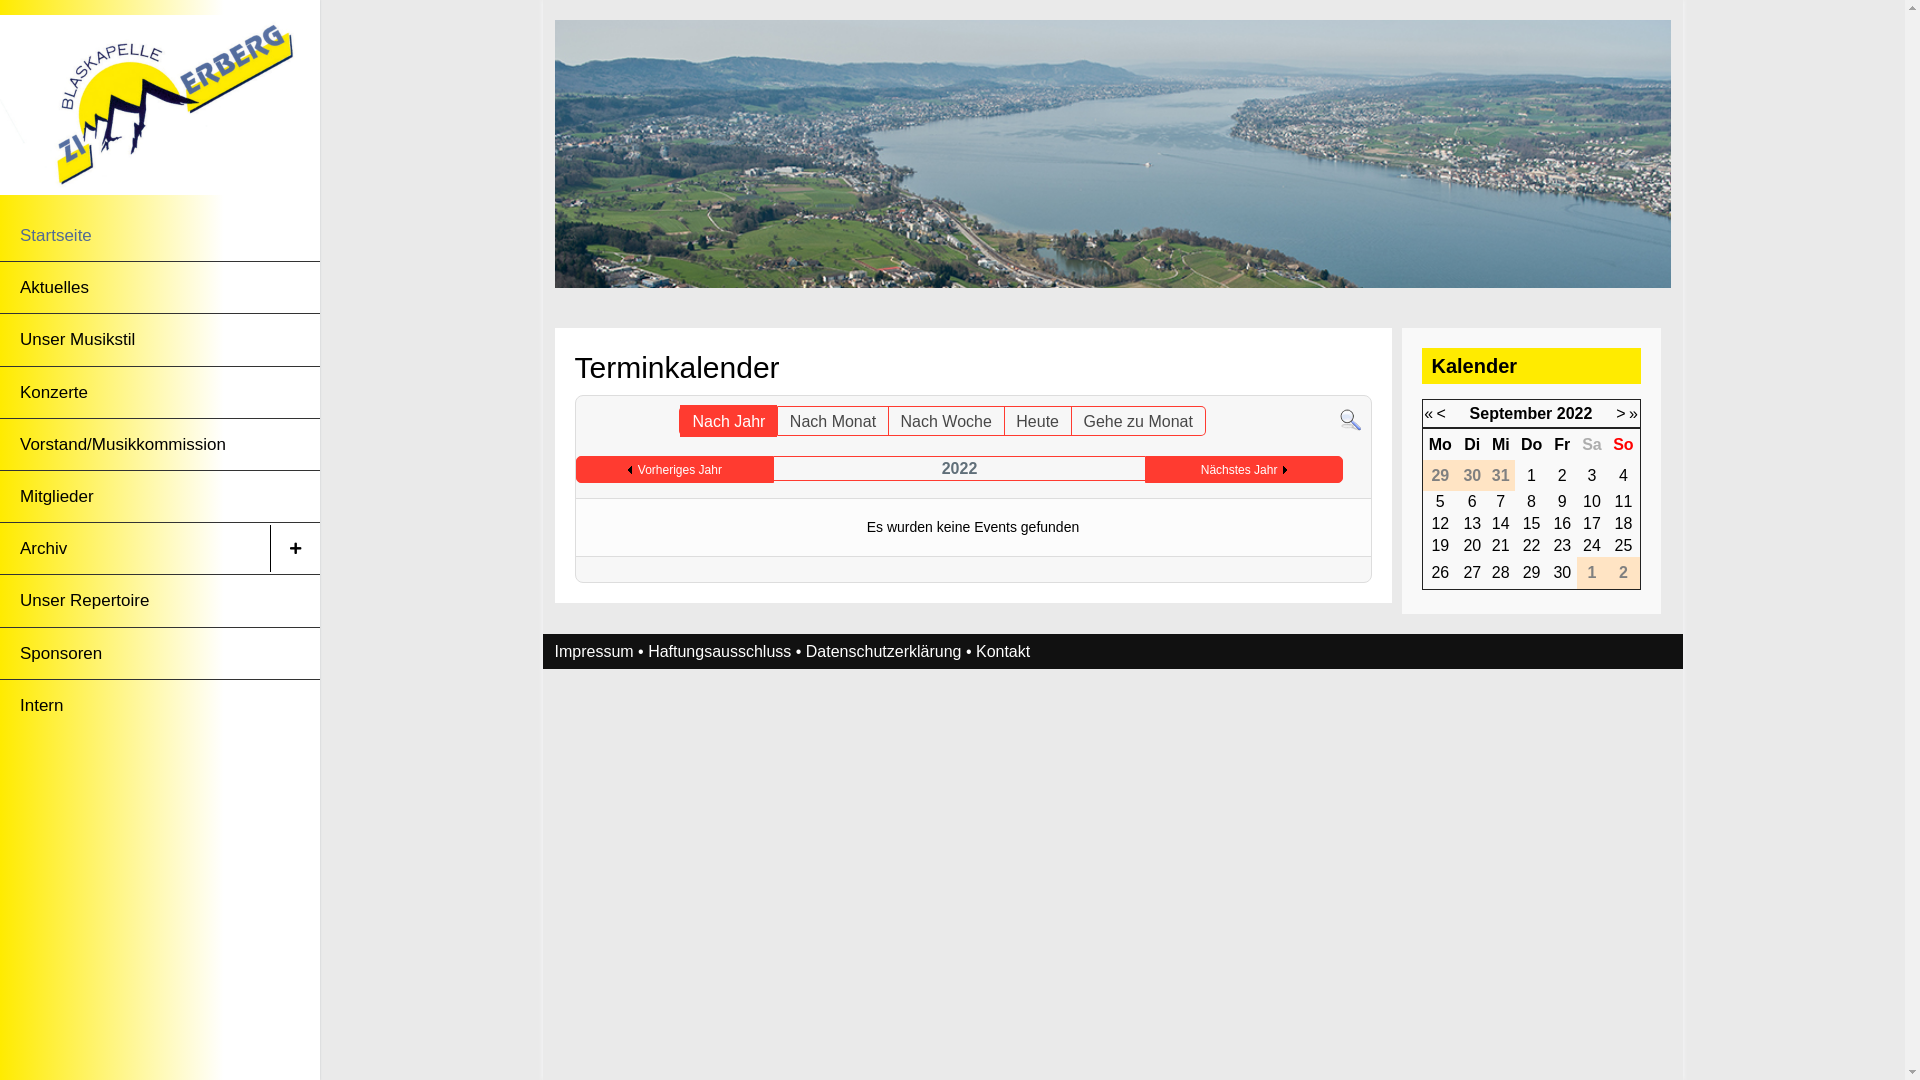  Describe the element at coordinates (1440, 572) in the screenshot. I see `26` at that location.